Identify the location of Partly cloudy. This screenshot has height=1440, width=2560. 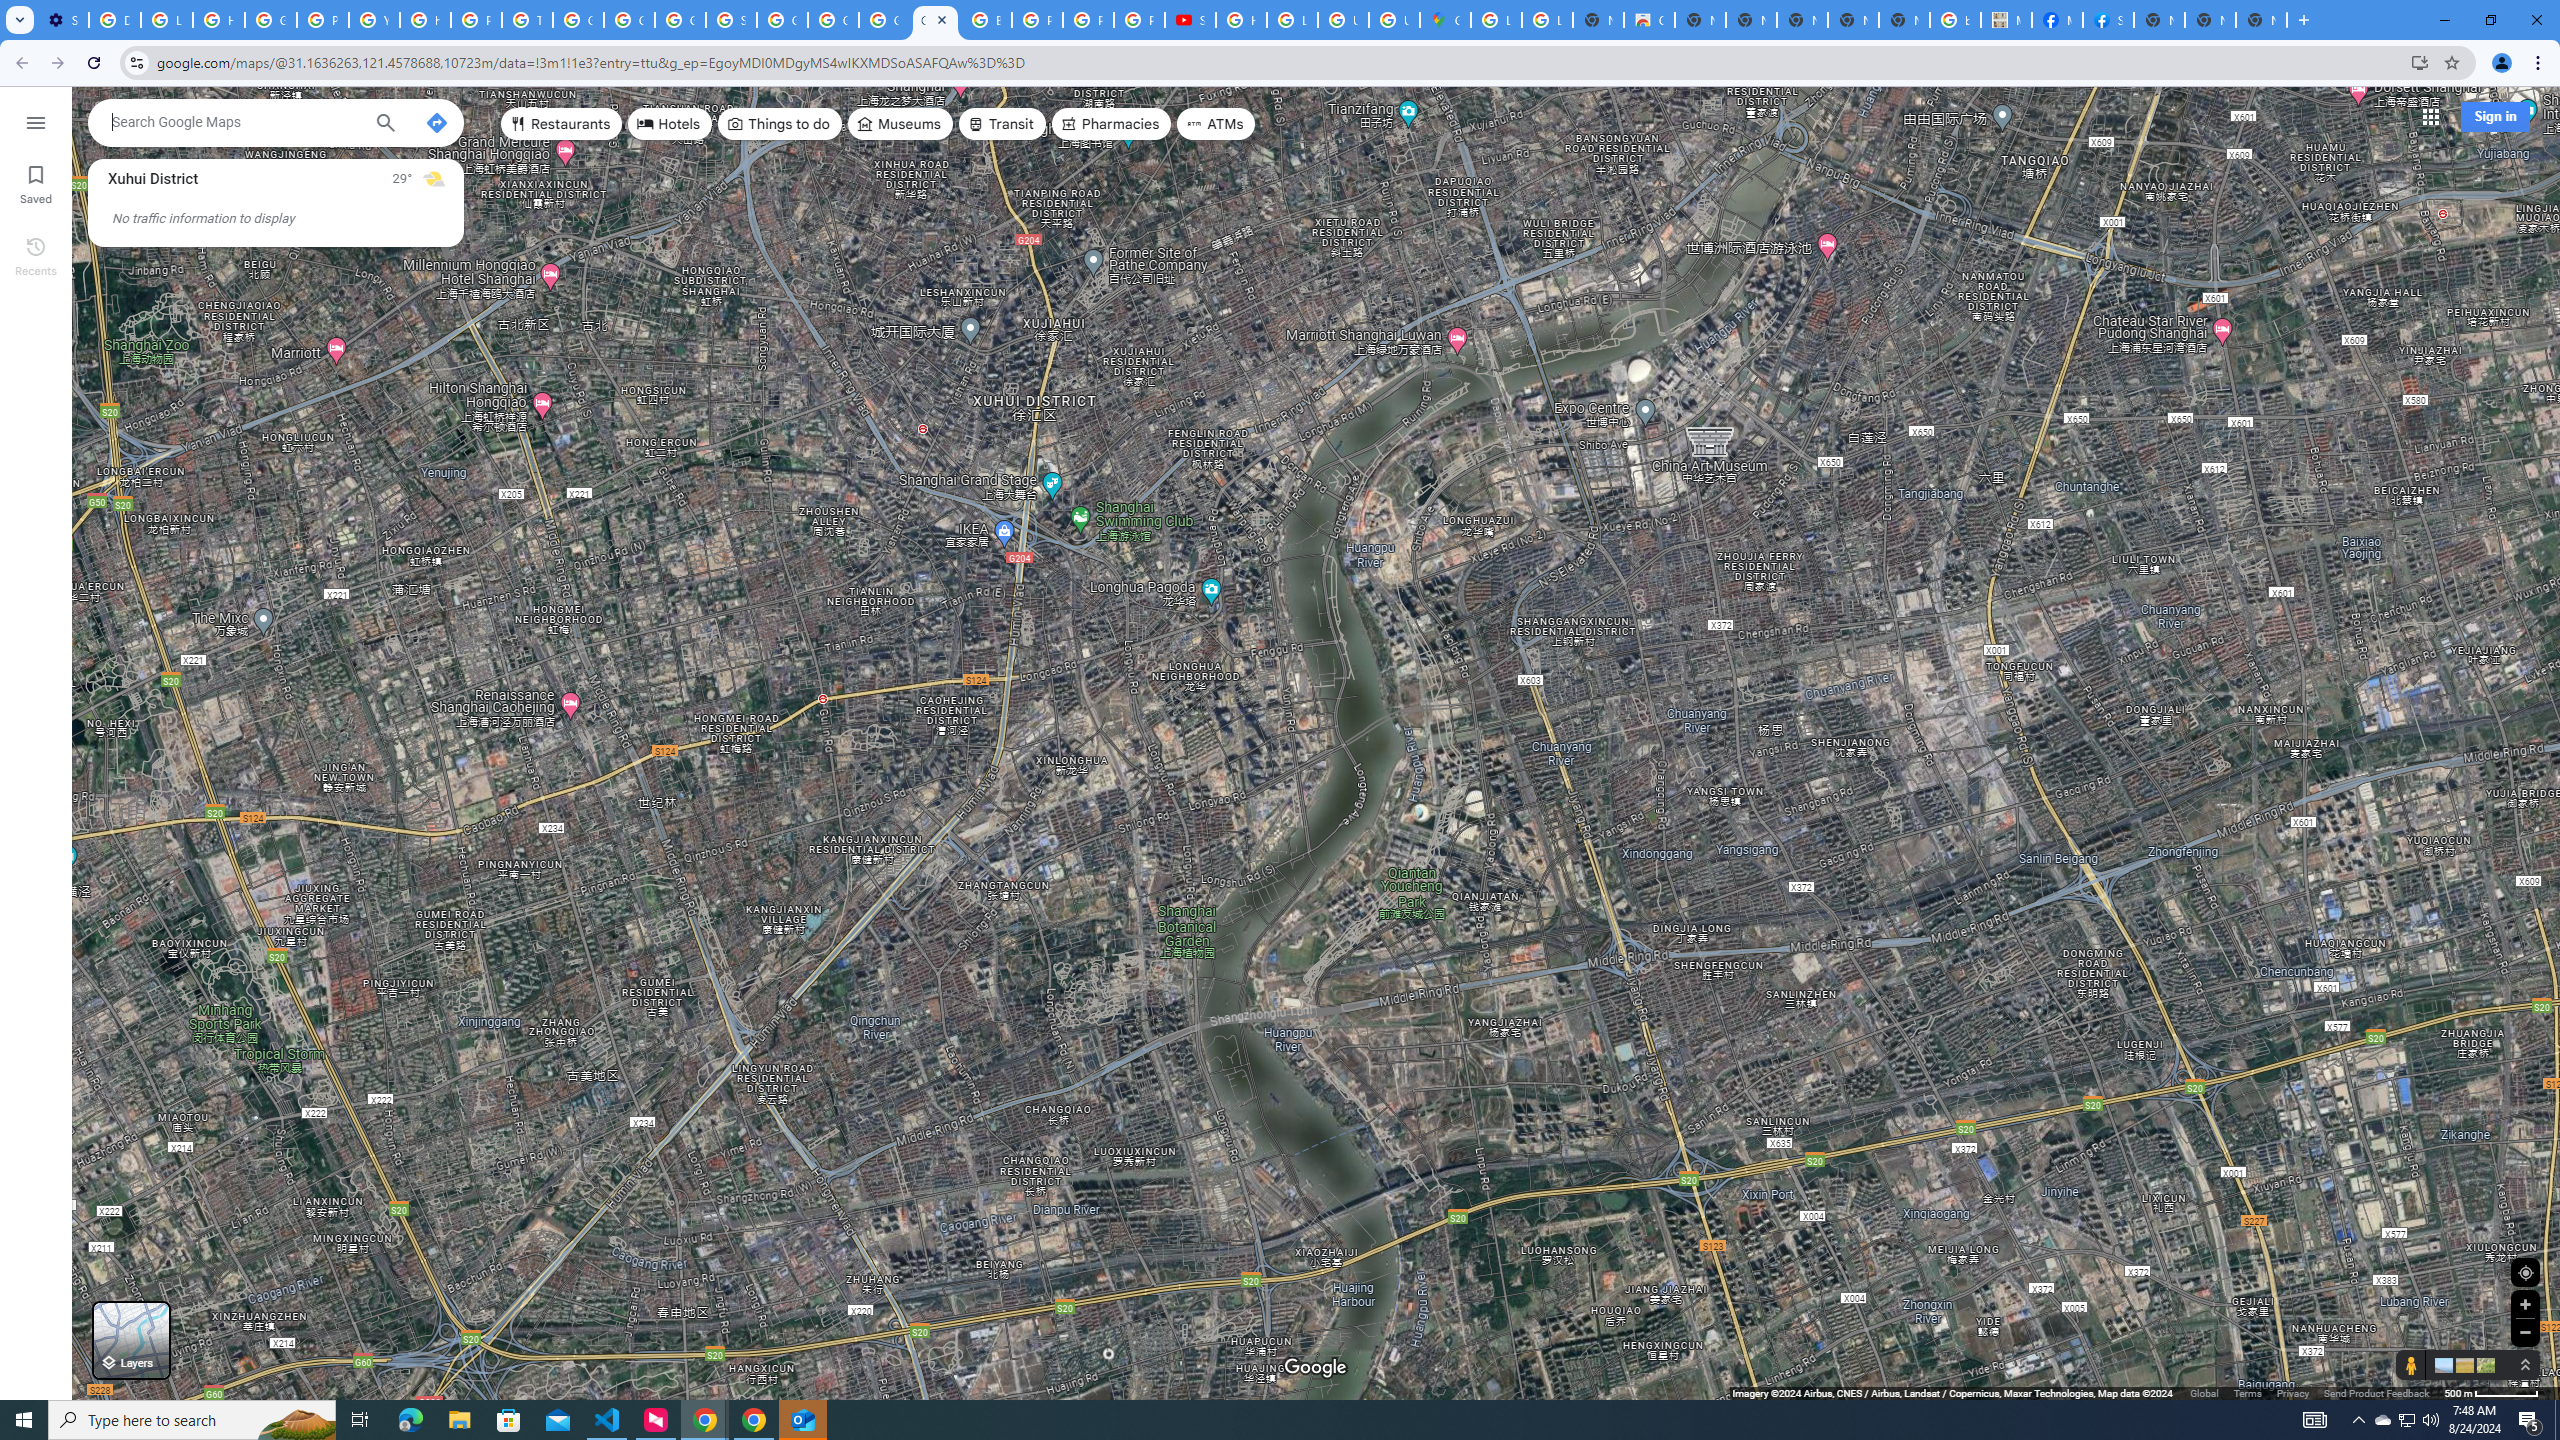
(434, 179).